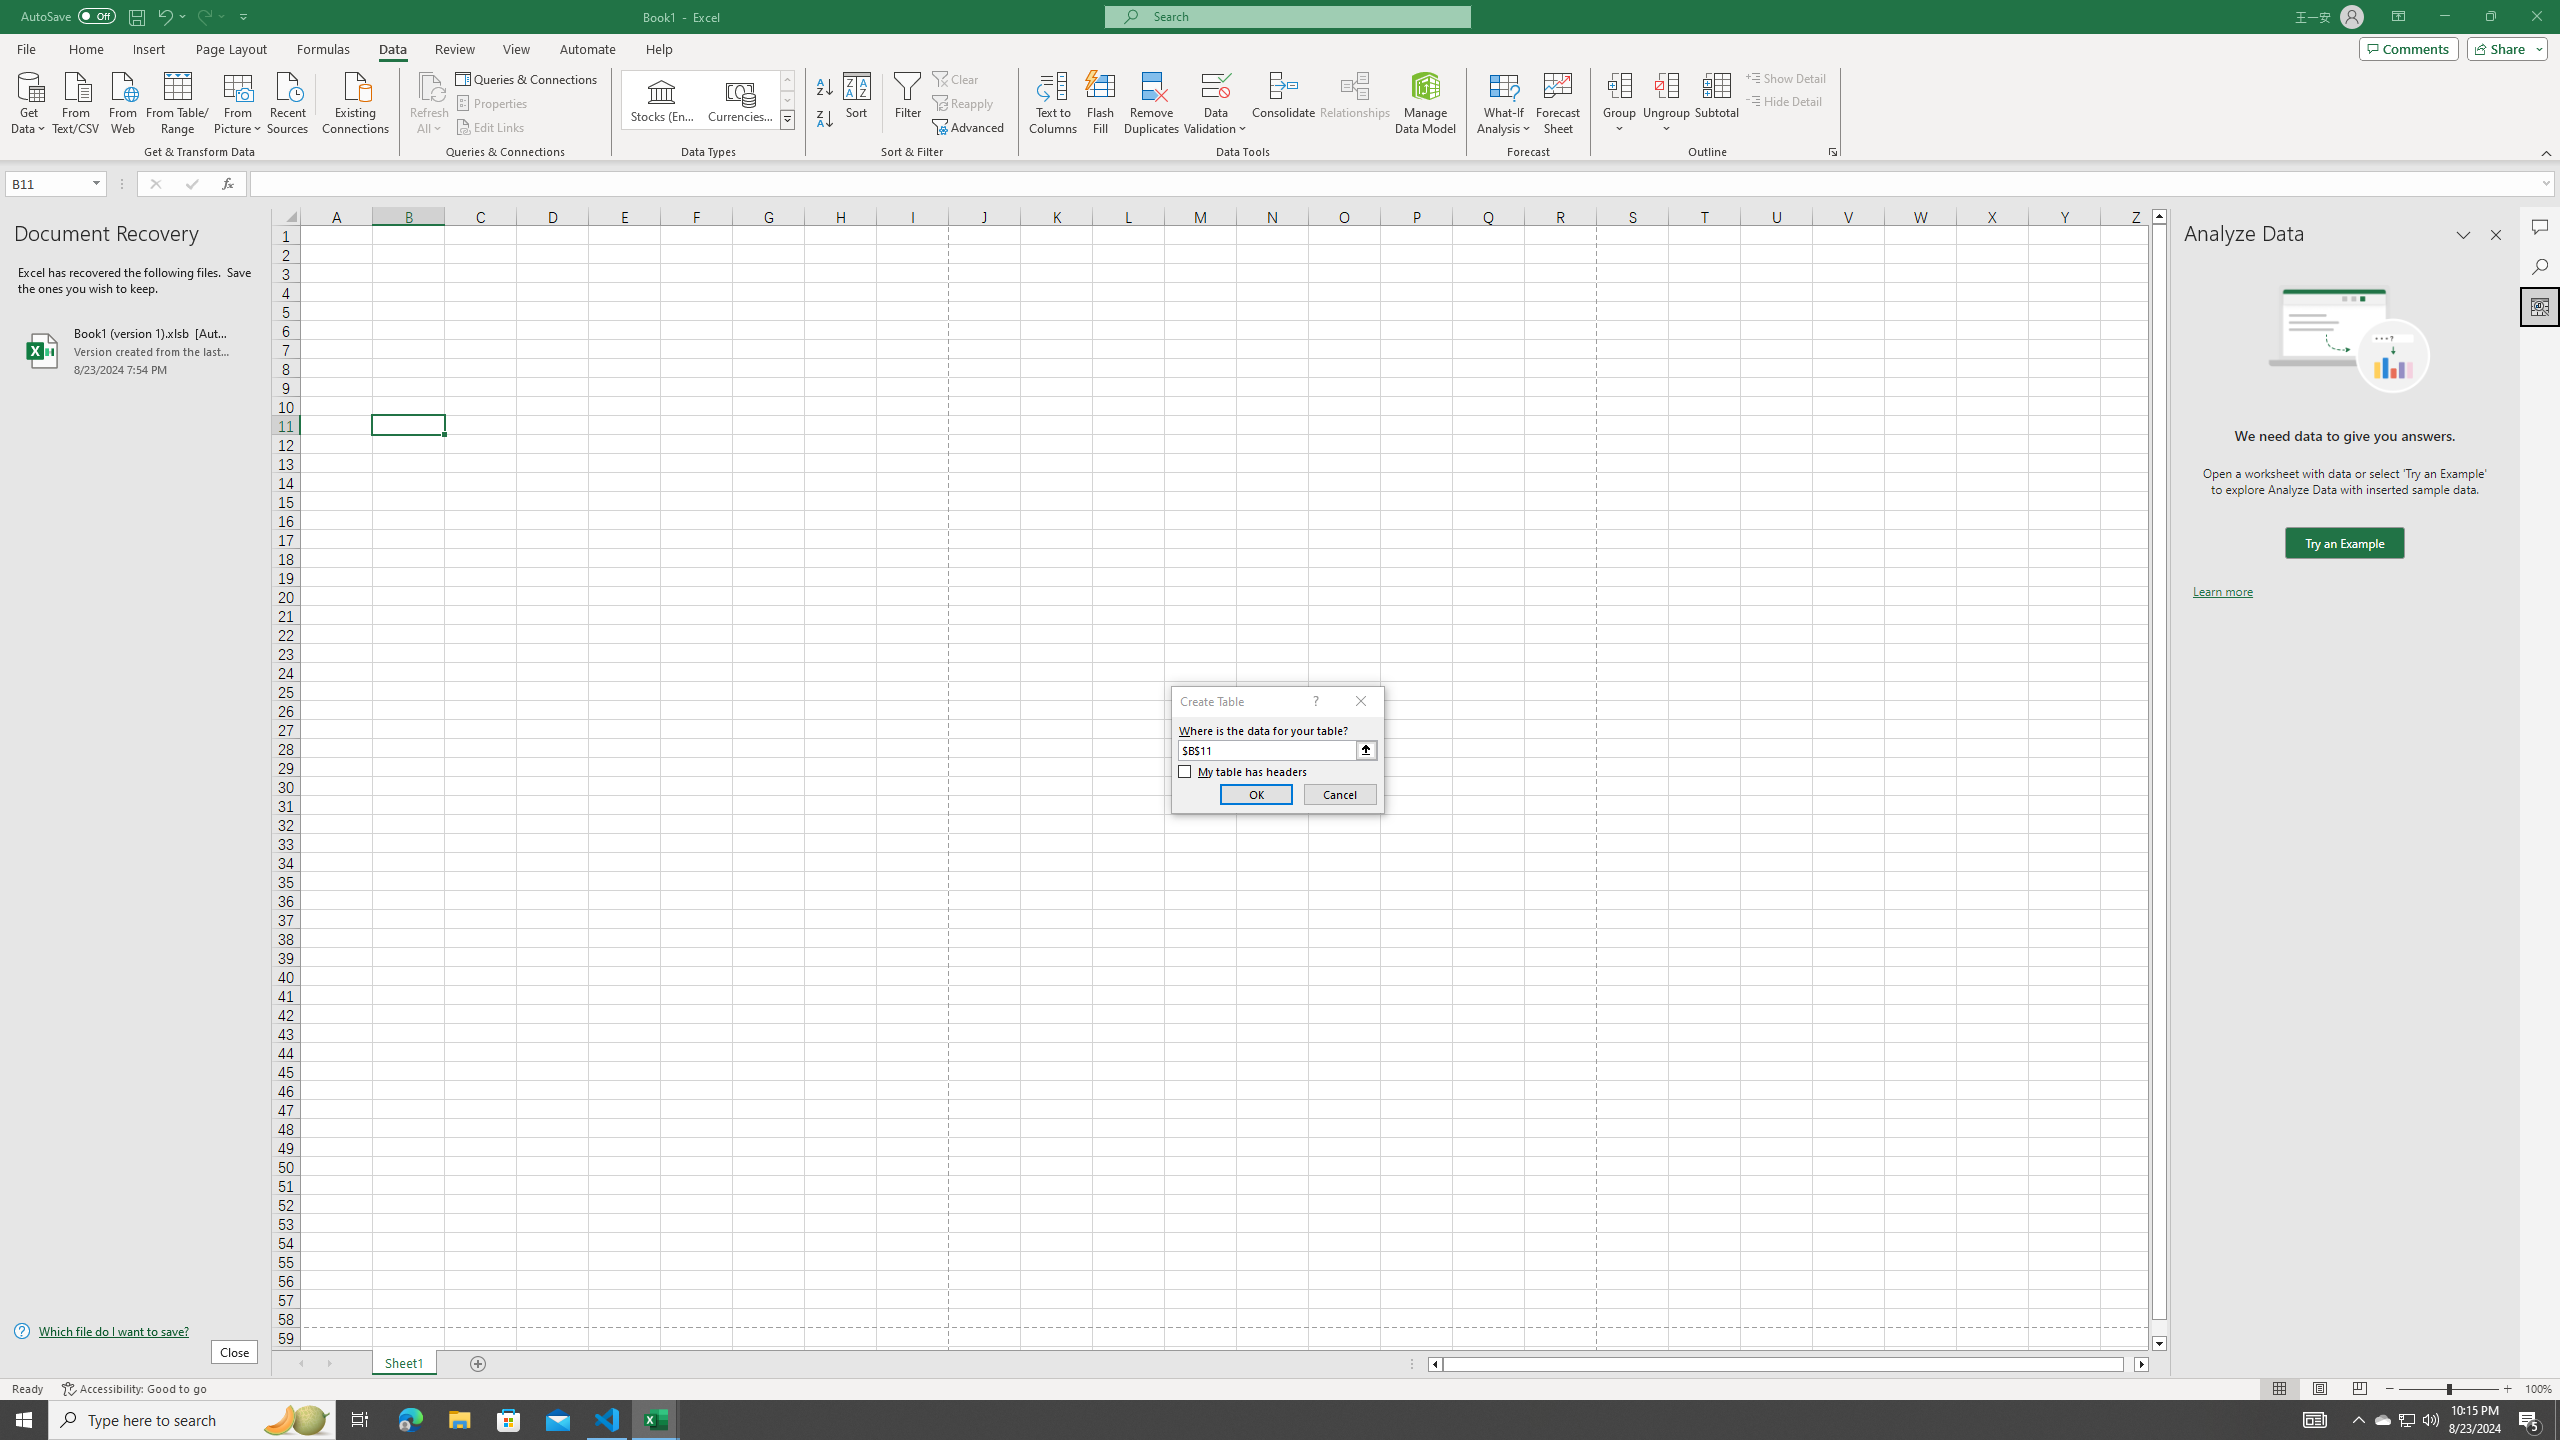  I want to click on Normal, so click(2279, 1389).